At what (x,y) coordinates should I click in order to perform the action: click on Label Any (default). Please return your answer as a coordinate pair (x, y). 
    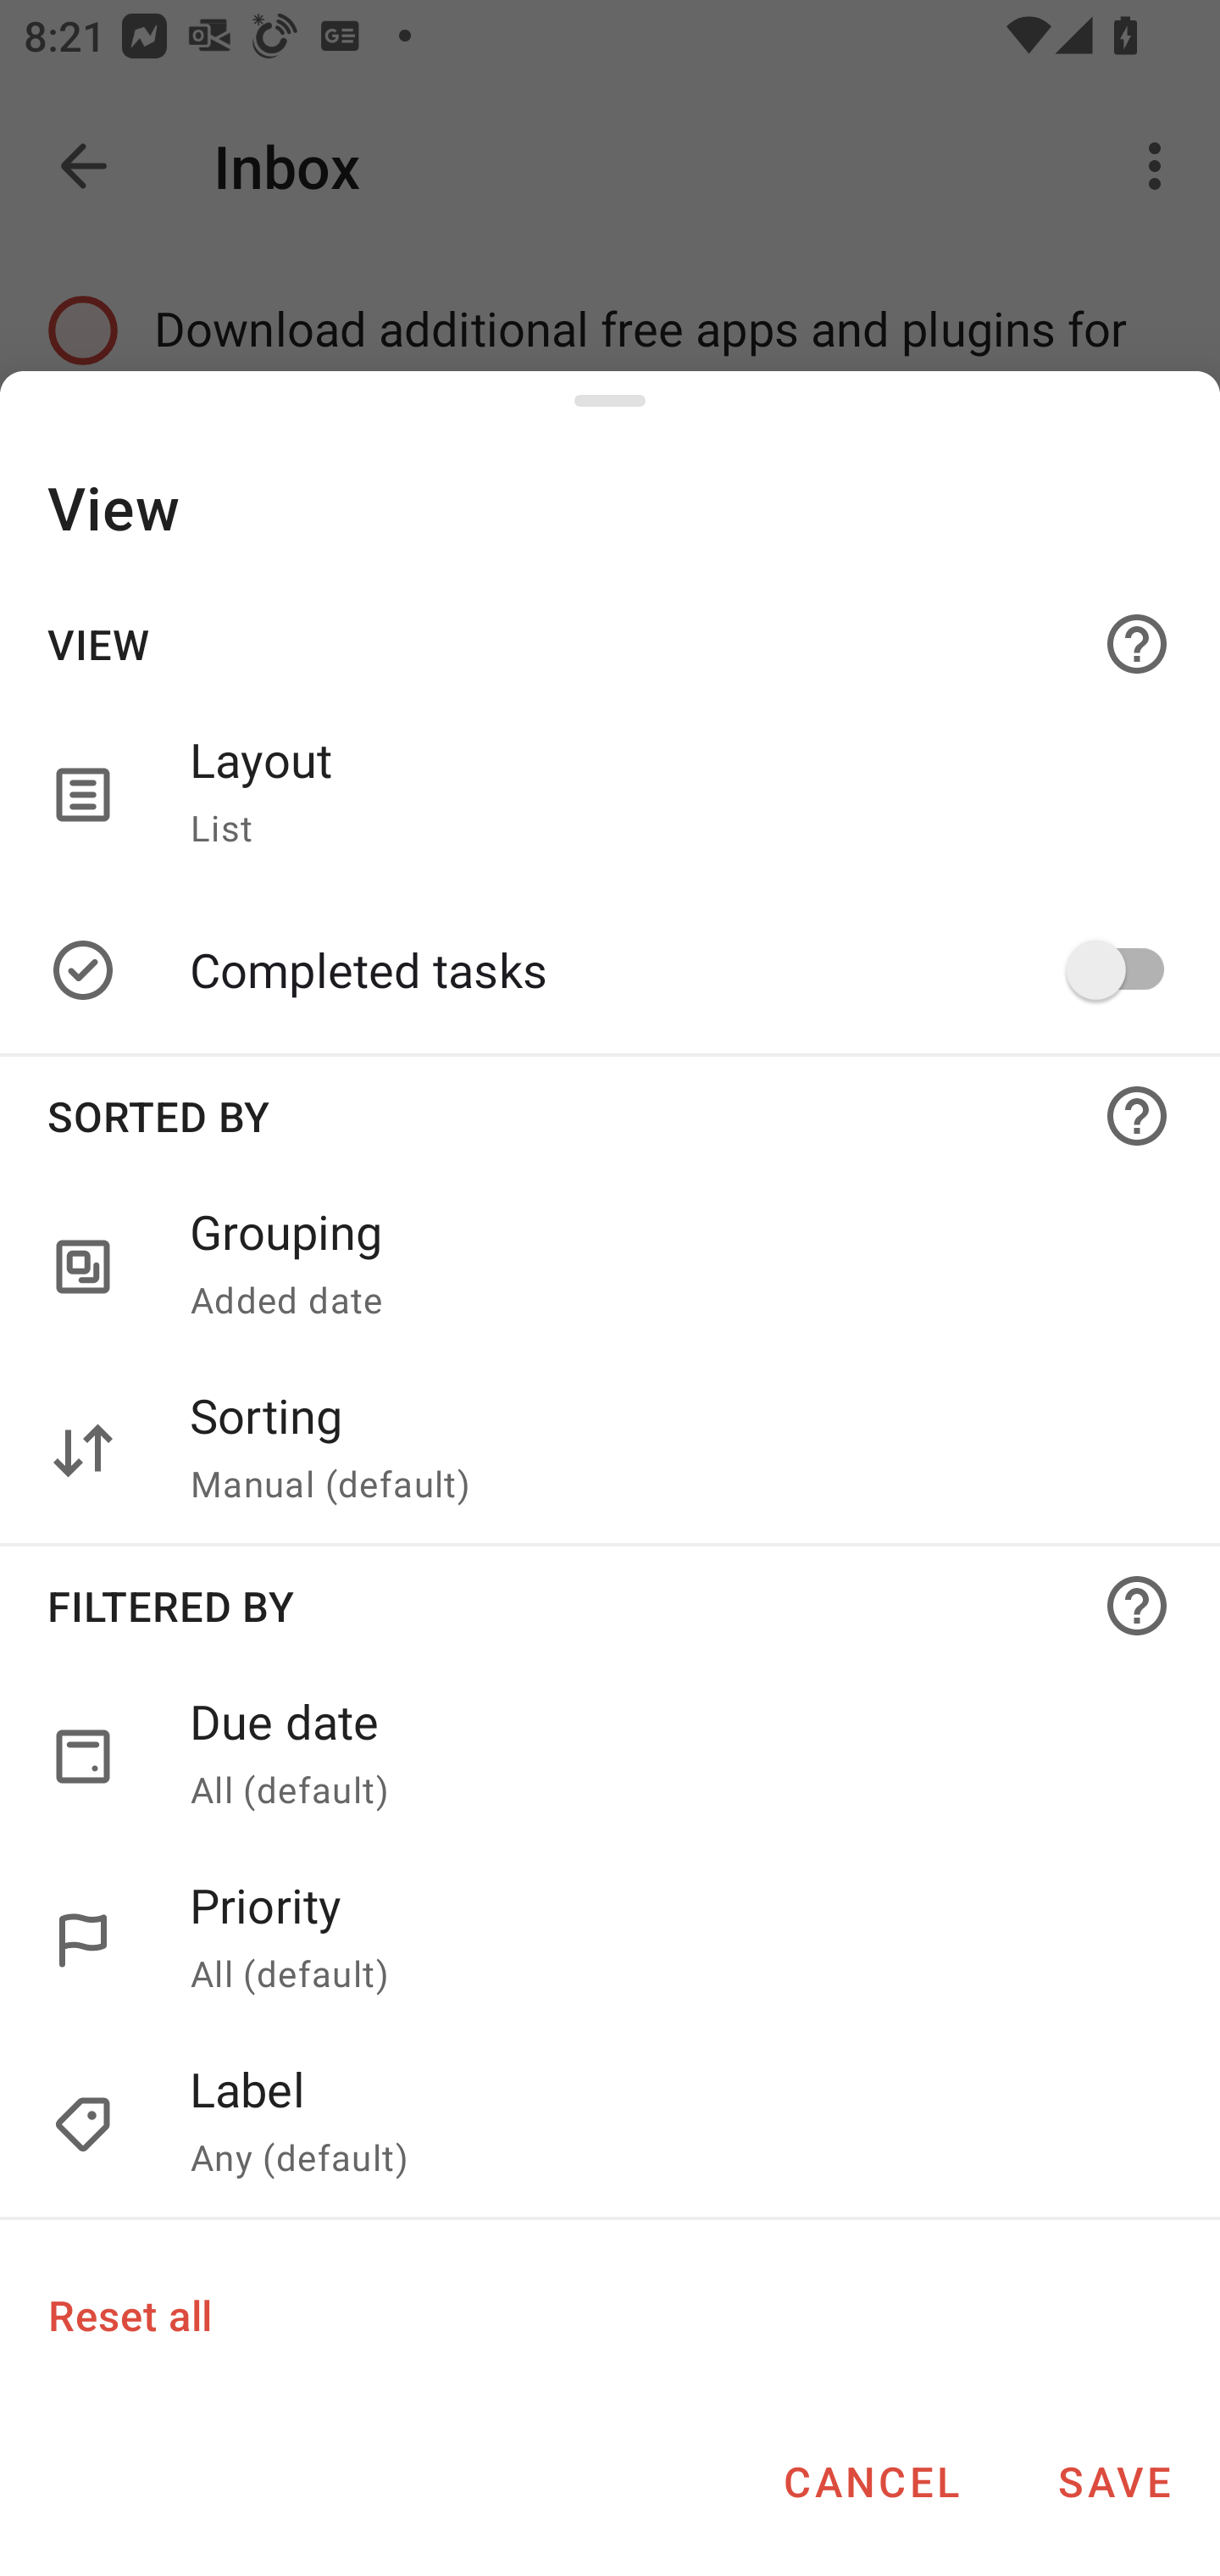
    Looking at the image, I should click on (669, 2125).